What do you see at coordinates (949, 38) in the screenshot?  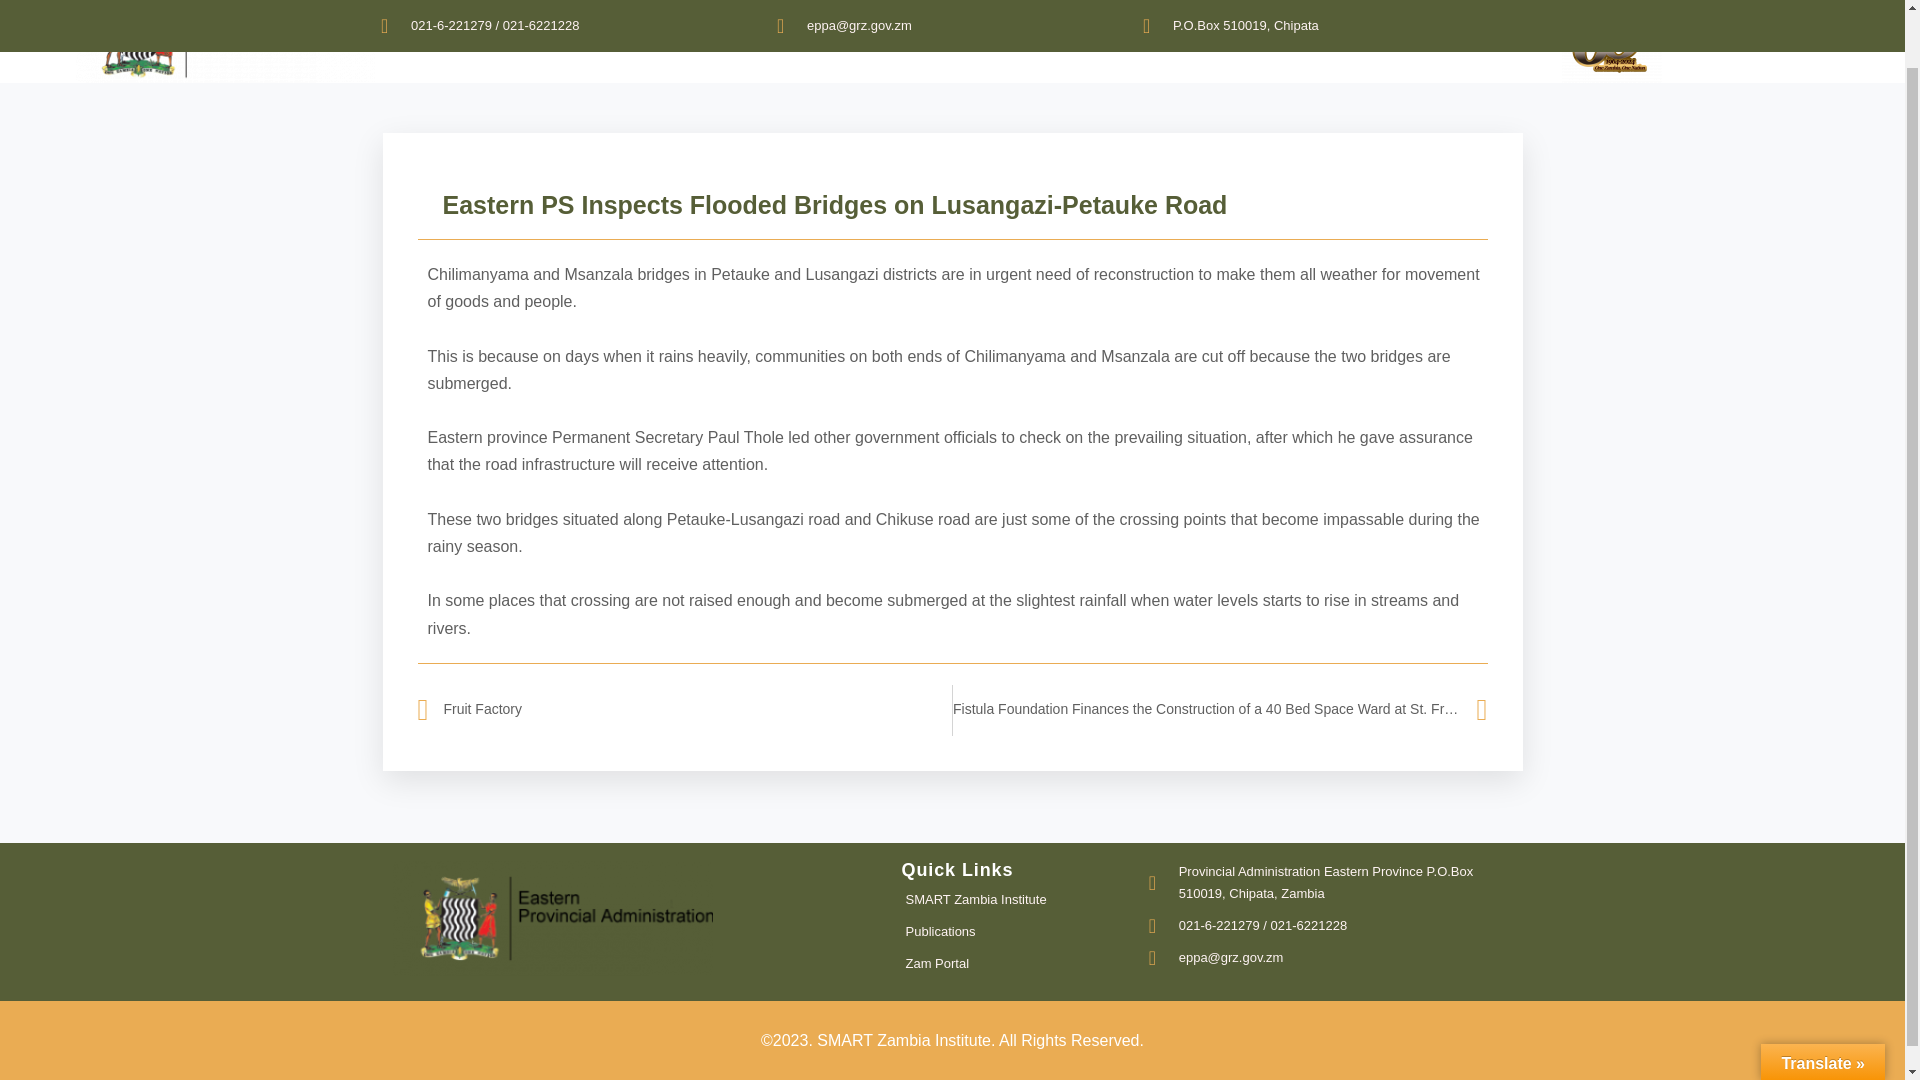 I see `DEPARTMENTS` at bounding box center [949, 38].